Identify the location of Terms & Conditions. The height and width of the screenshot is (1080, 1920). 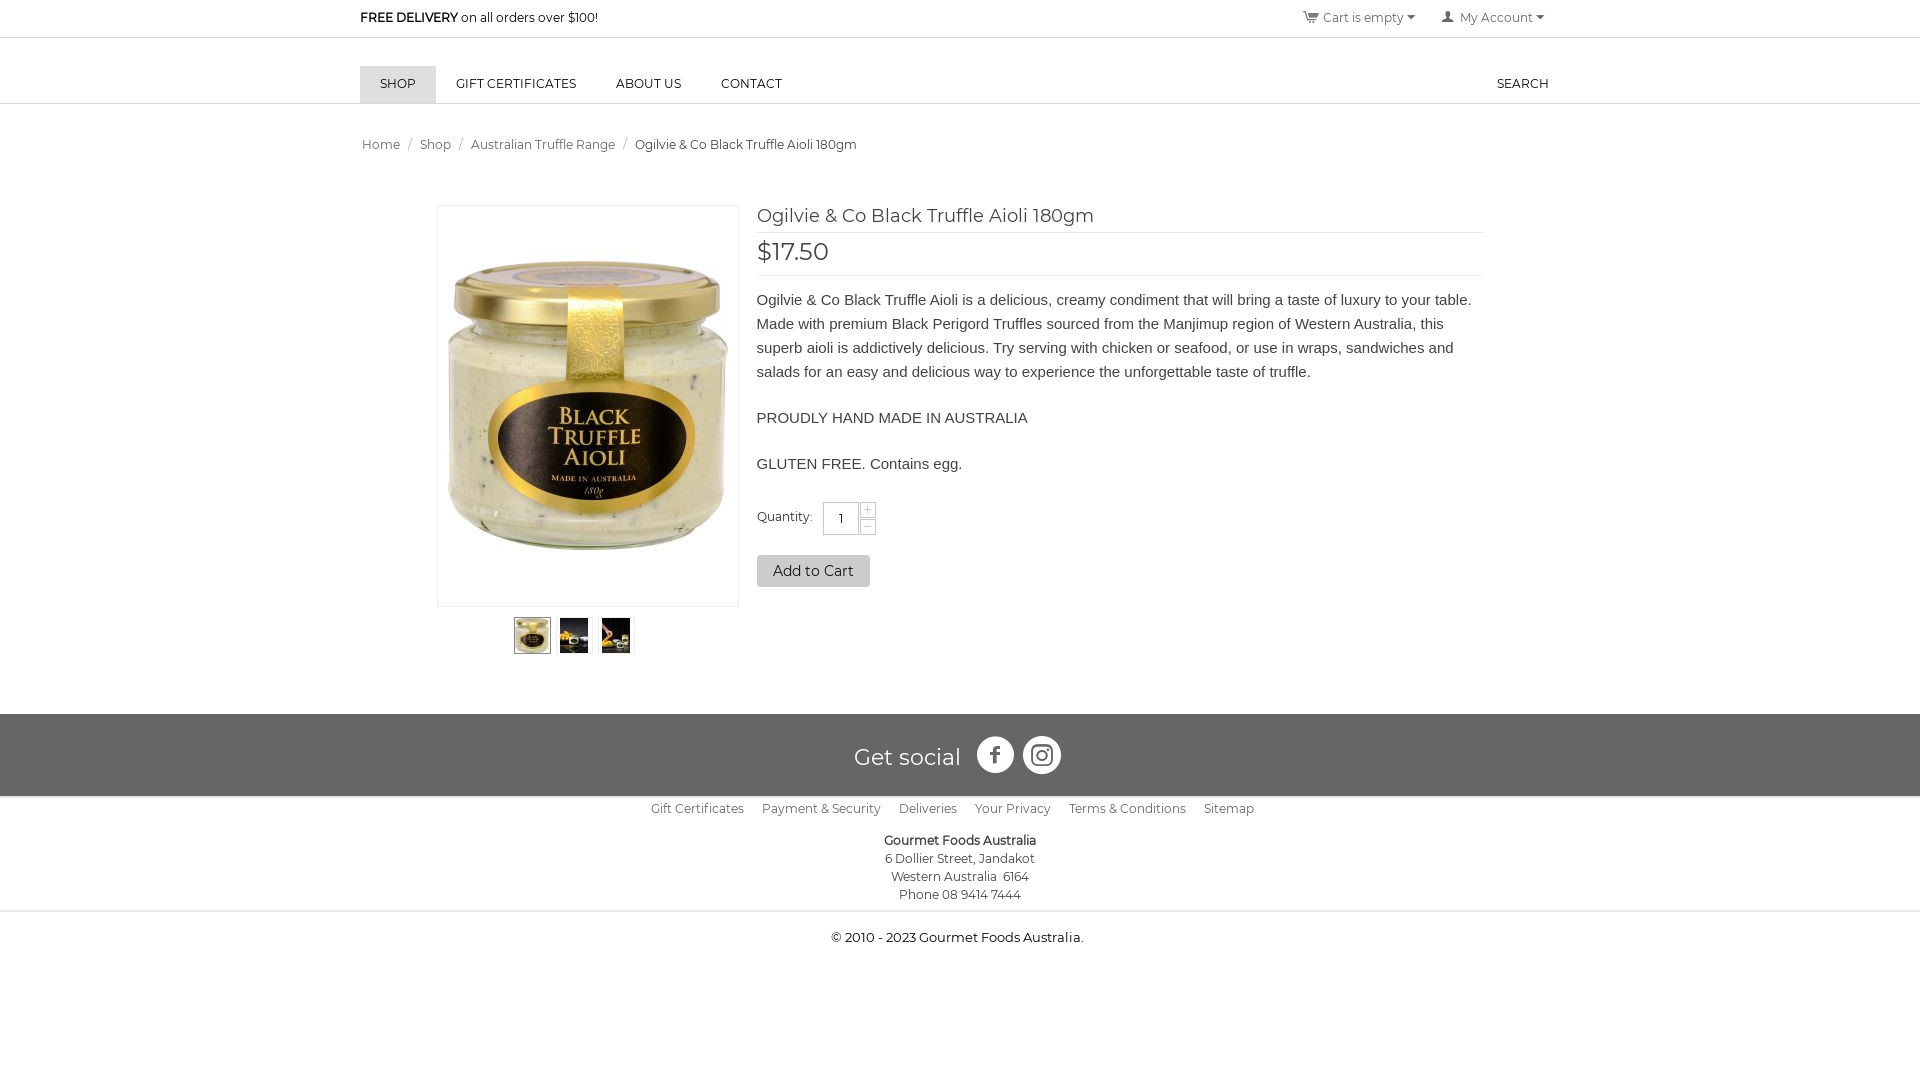
(1128, 808).